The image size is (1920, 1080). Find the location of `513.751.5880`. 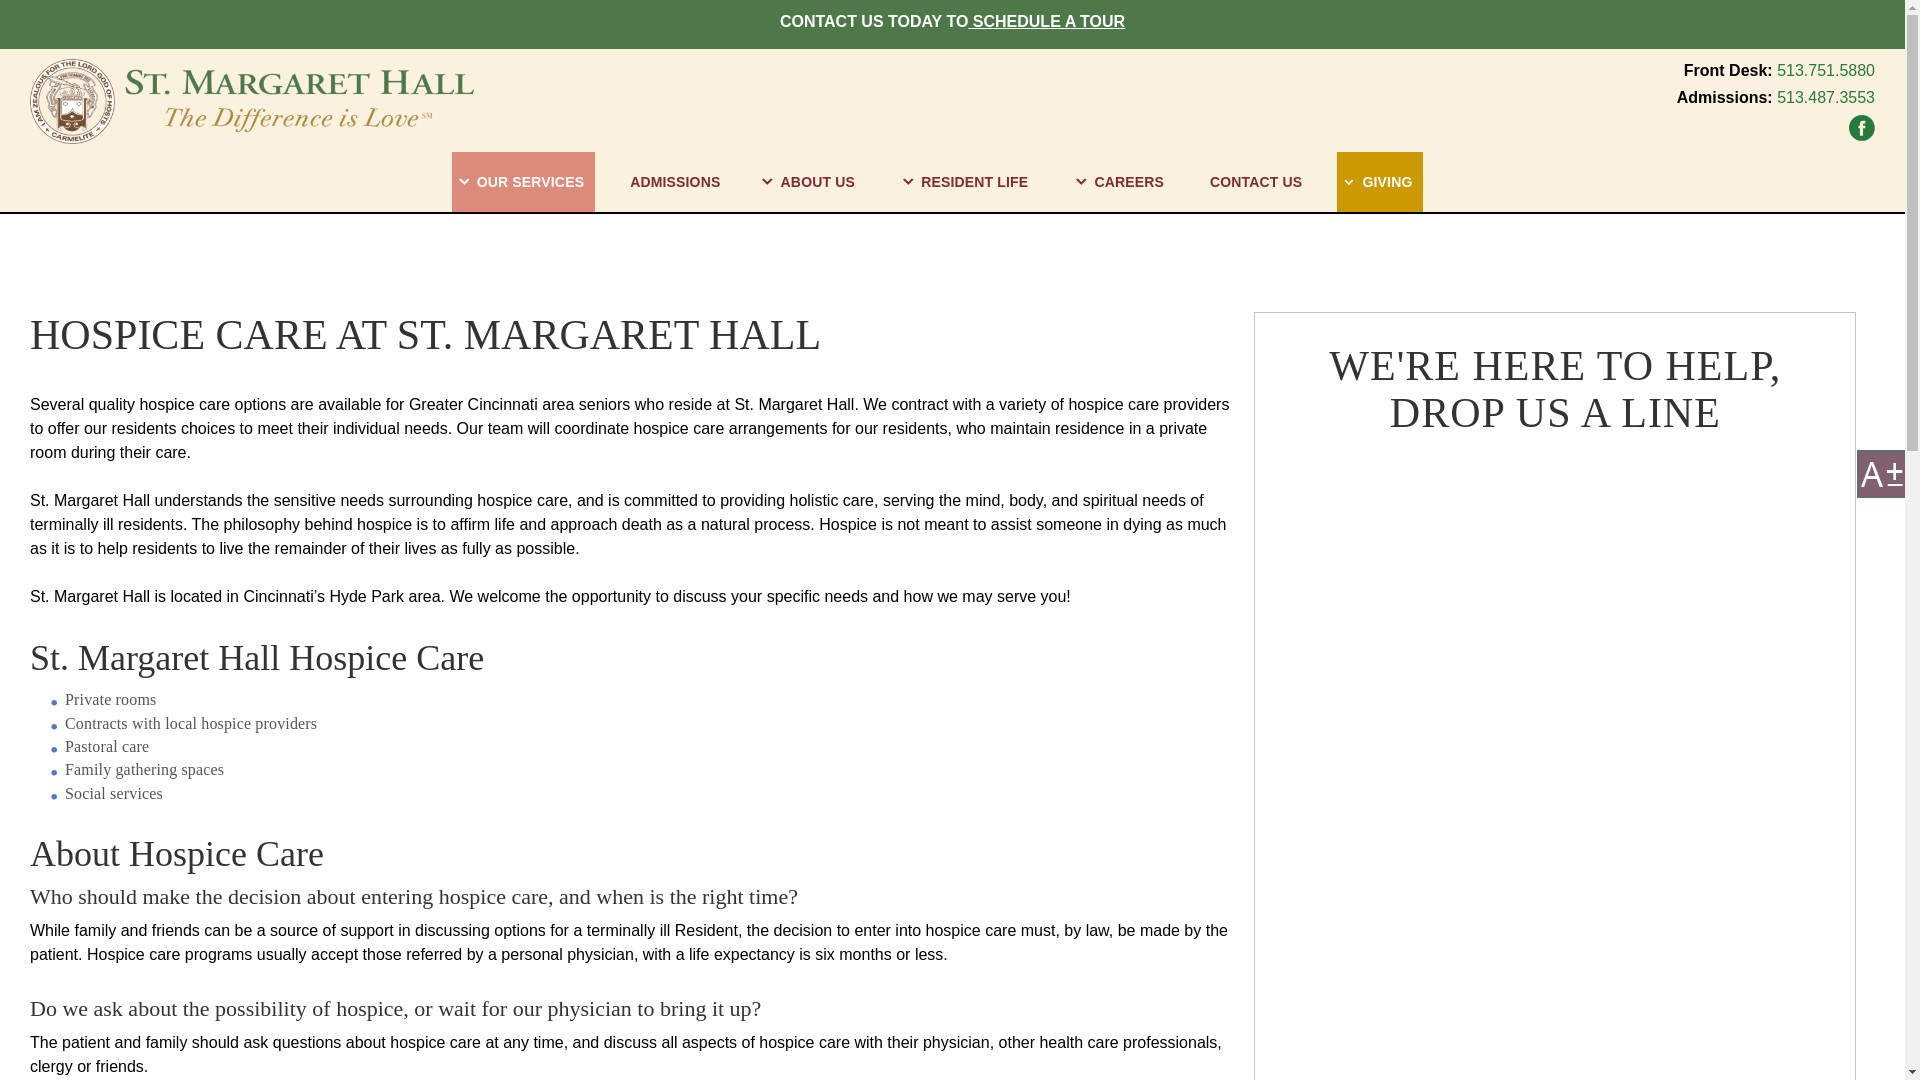

513.751.5880 is located at coordinates (1826, 70).